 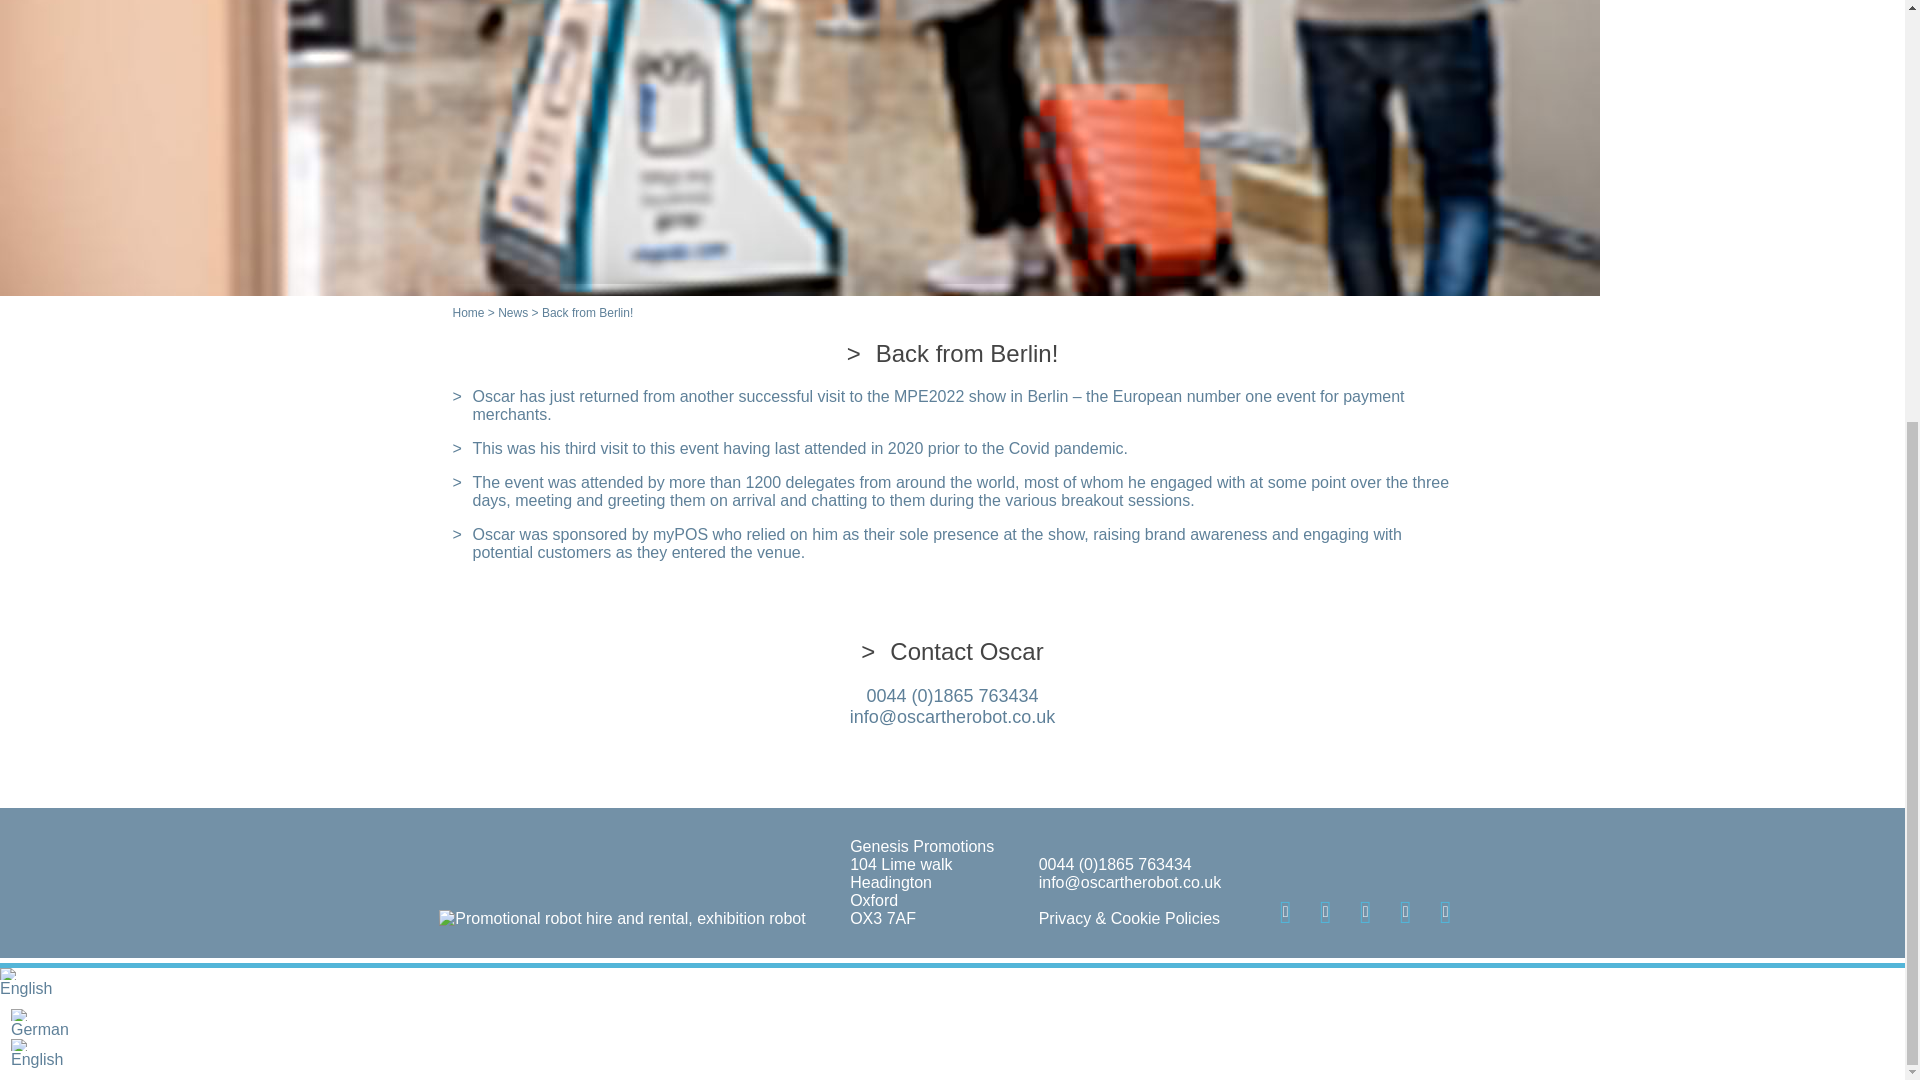 I want to click on Go to News., so click(x=512, y=312).